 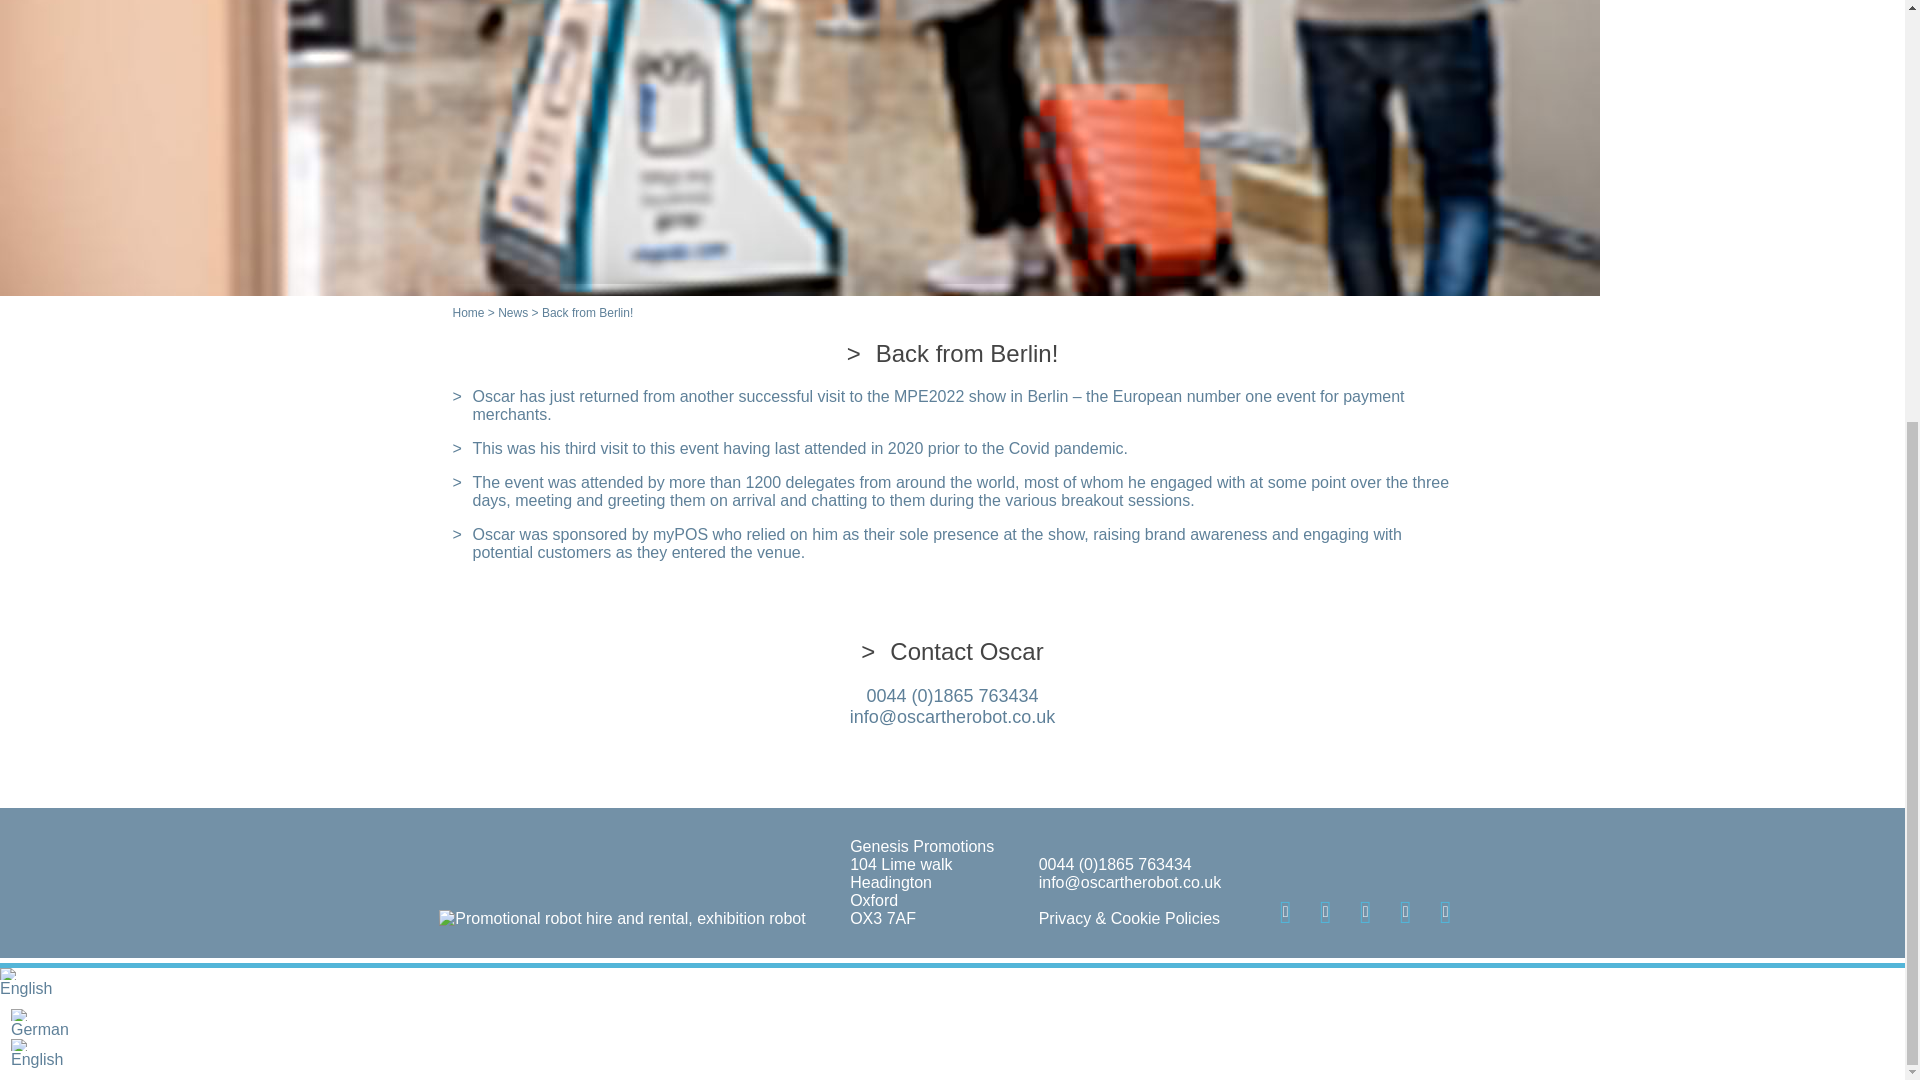 I want to click on Go to News., so click(x=512, y=312).